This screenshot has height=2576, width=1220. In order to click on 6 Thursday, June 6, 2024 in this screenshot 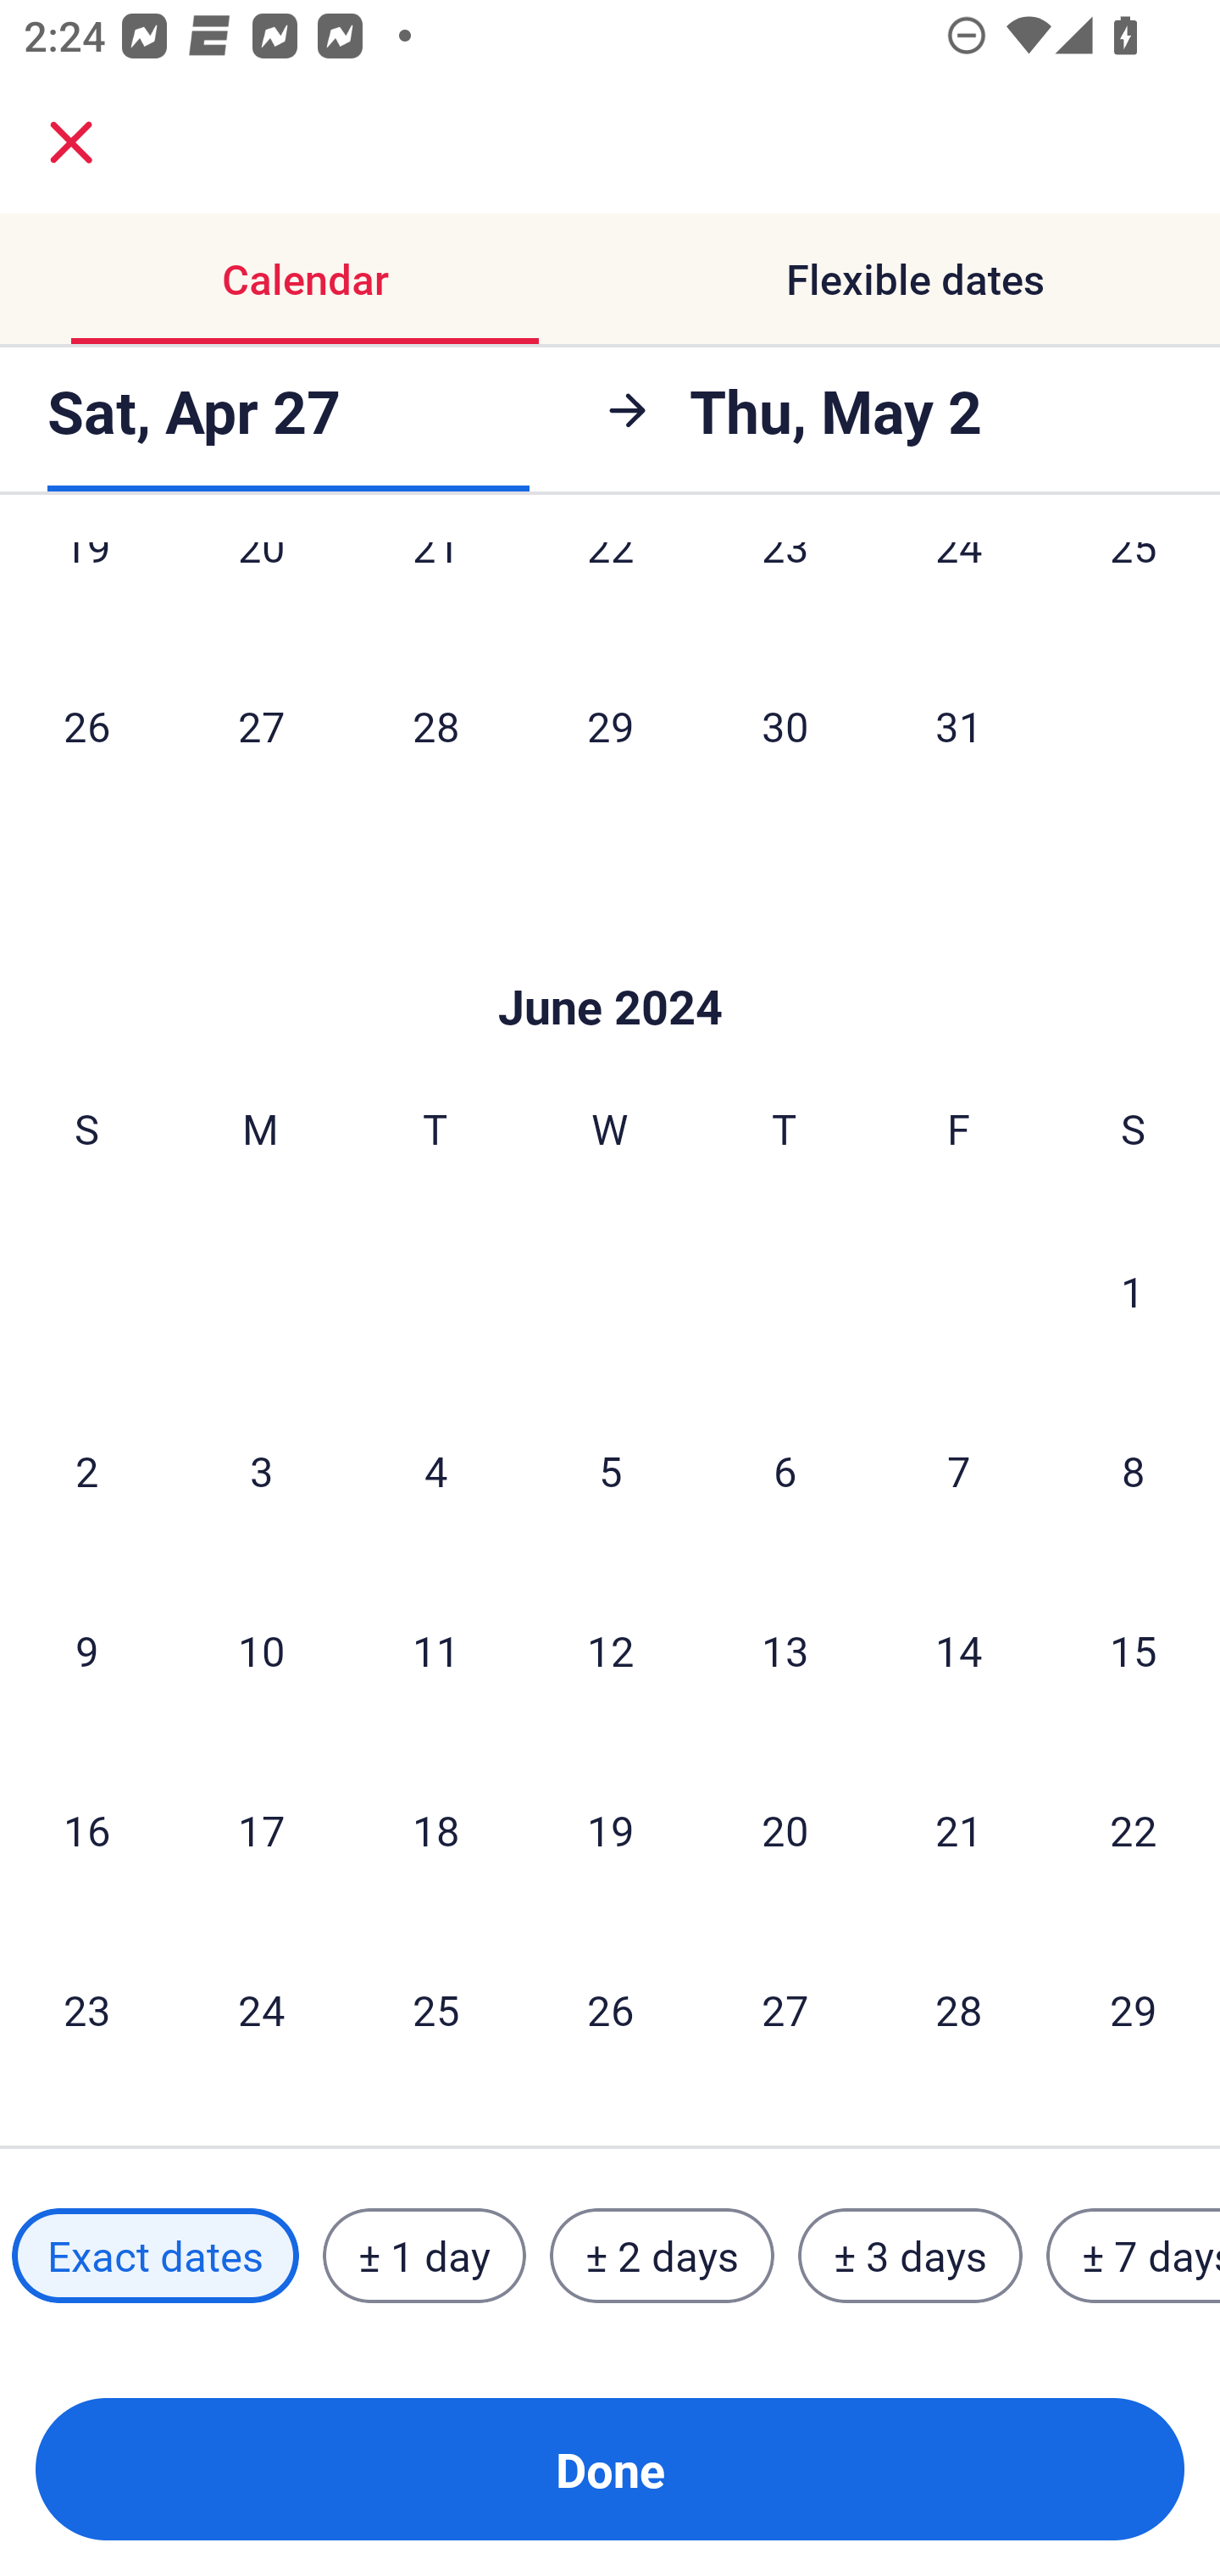, I will do `click(785, 1471)`.